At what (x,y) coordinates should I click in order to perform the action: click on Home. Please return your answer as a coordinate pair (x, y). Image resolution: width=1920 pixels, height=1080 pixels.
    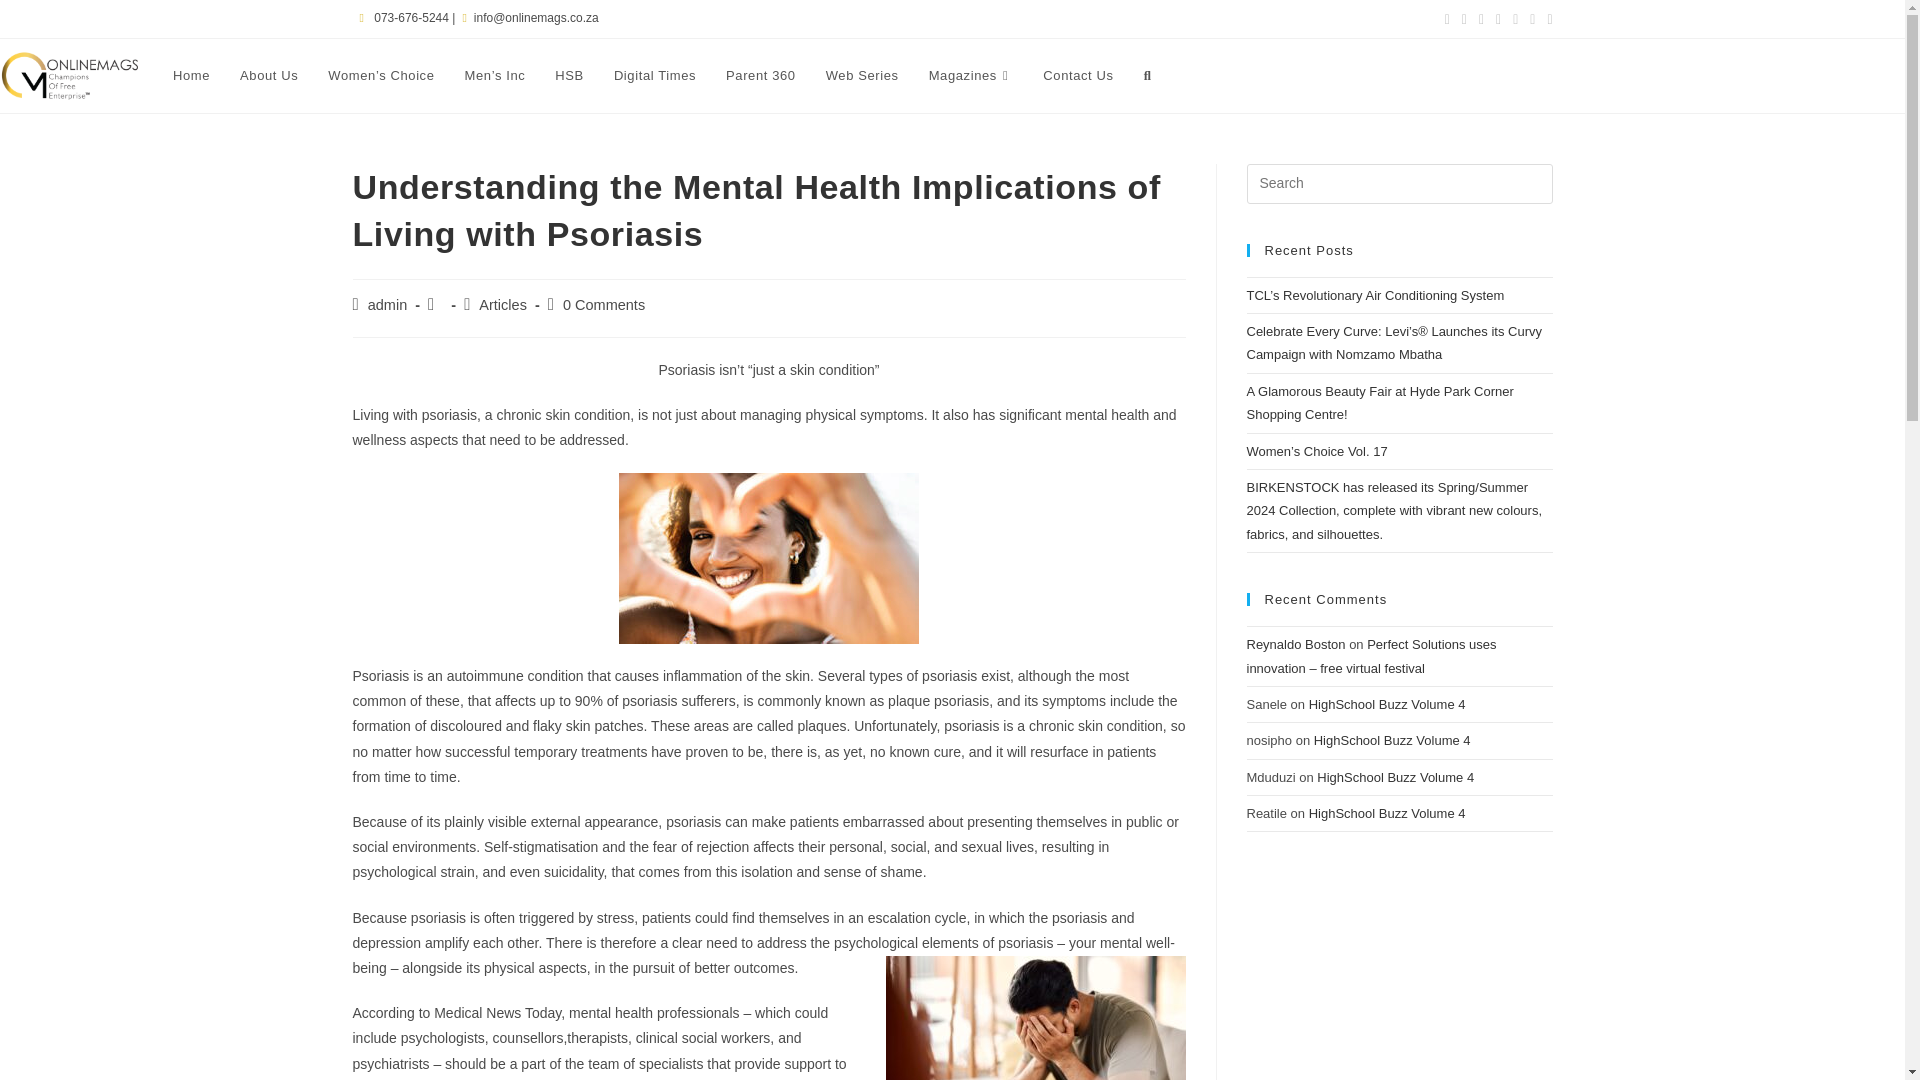
    Looking at the image, I should click on (190, 76).